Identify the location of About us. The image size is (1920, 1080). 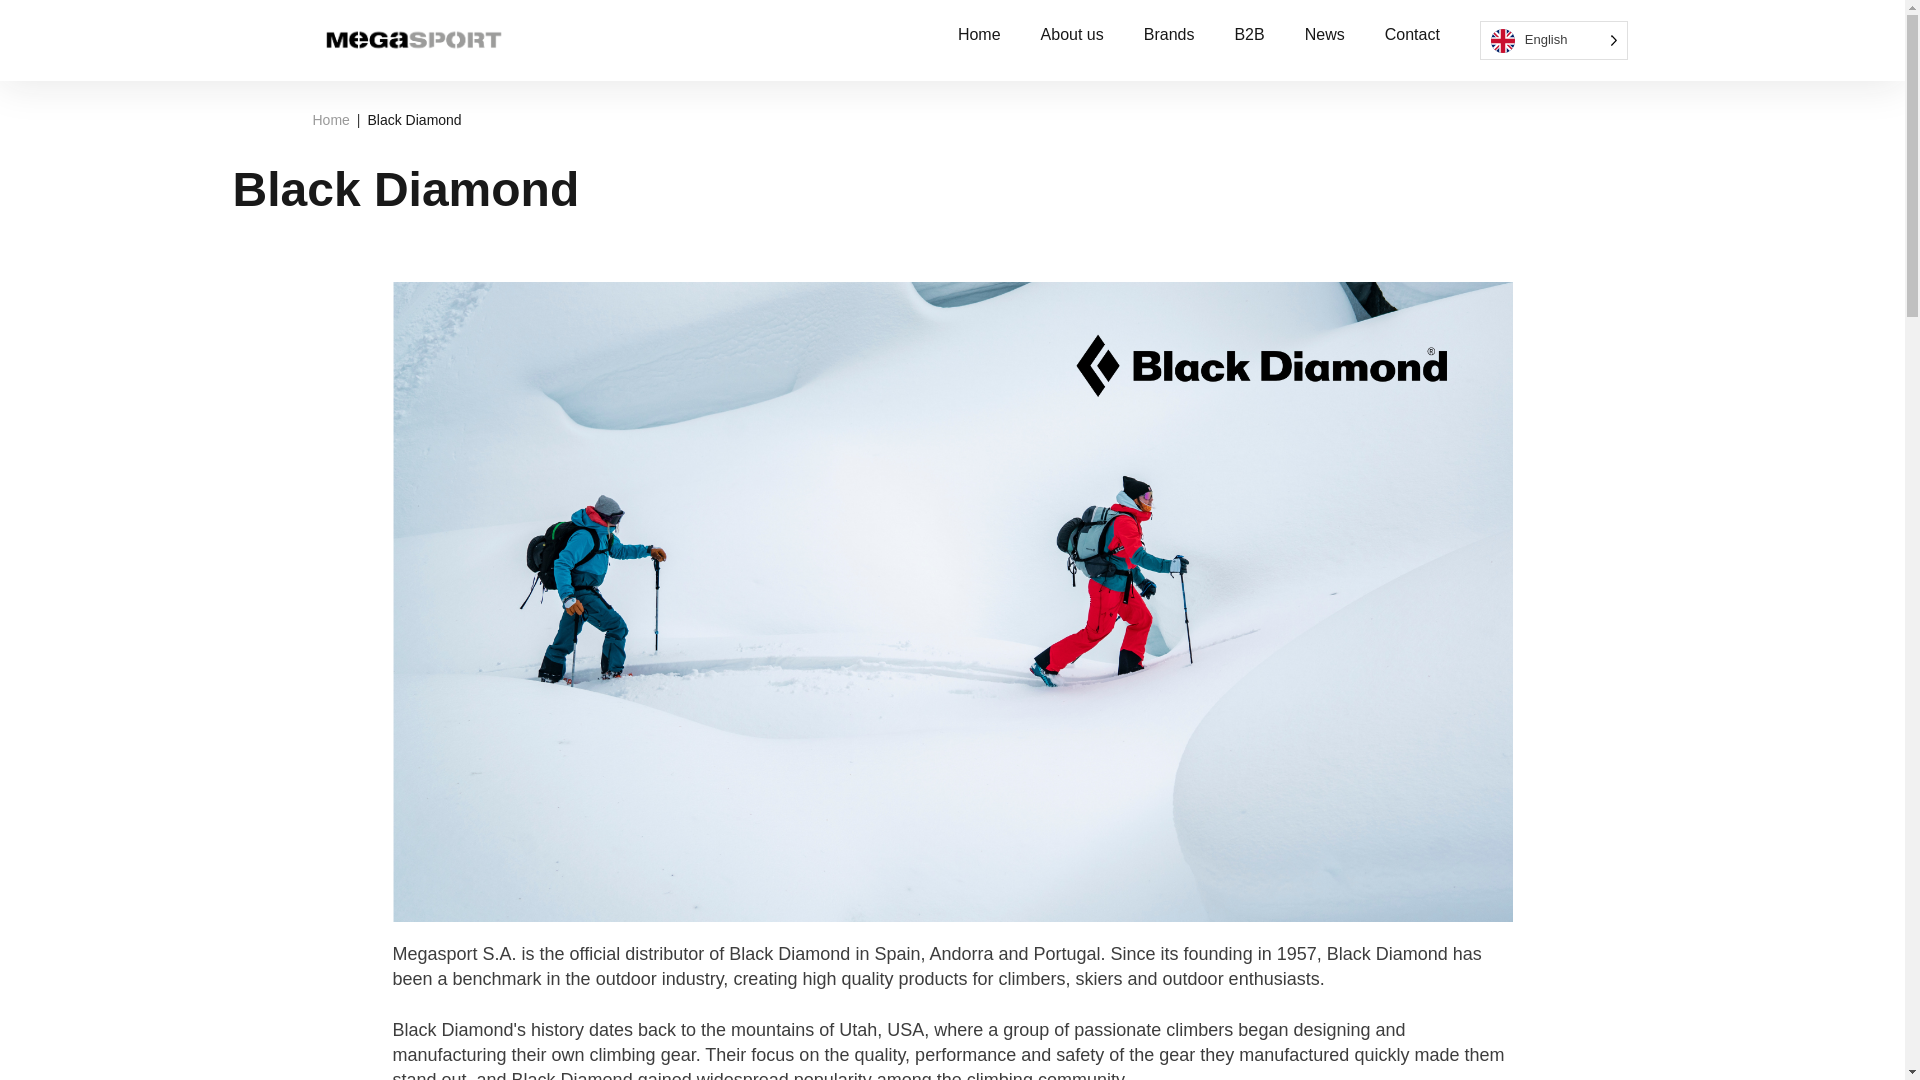
(1072, 34).